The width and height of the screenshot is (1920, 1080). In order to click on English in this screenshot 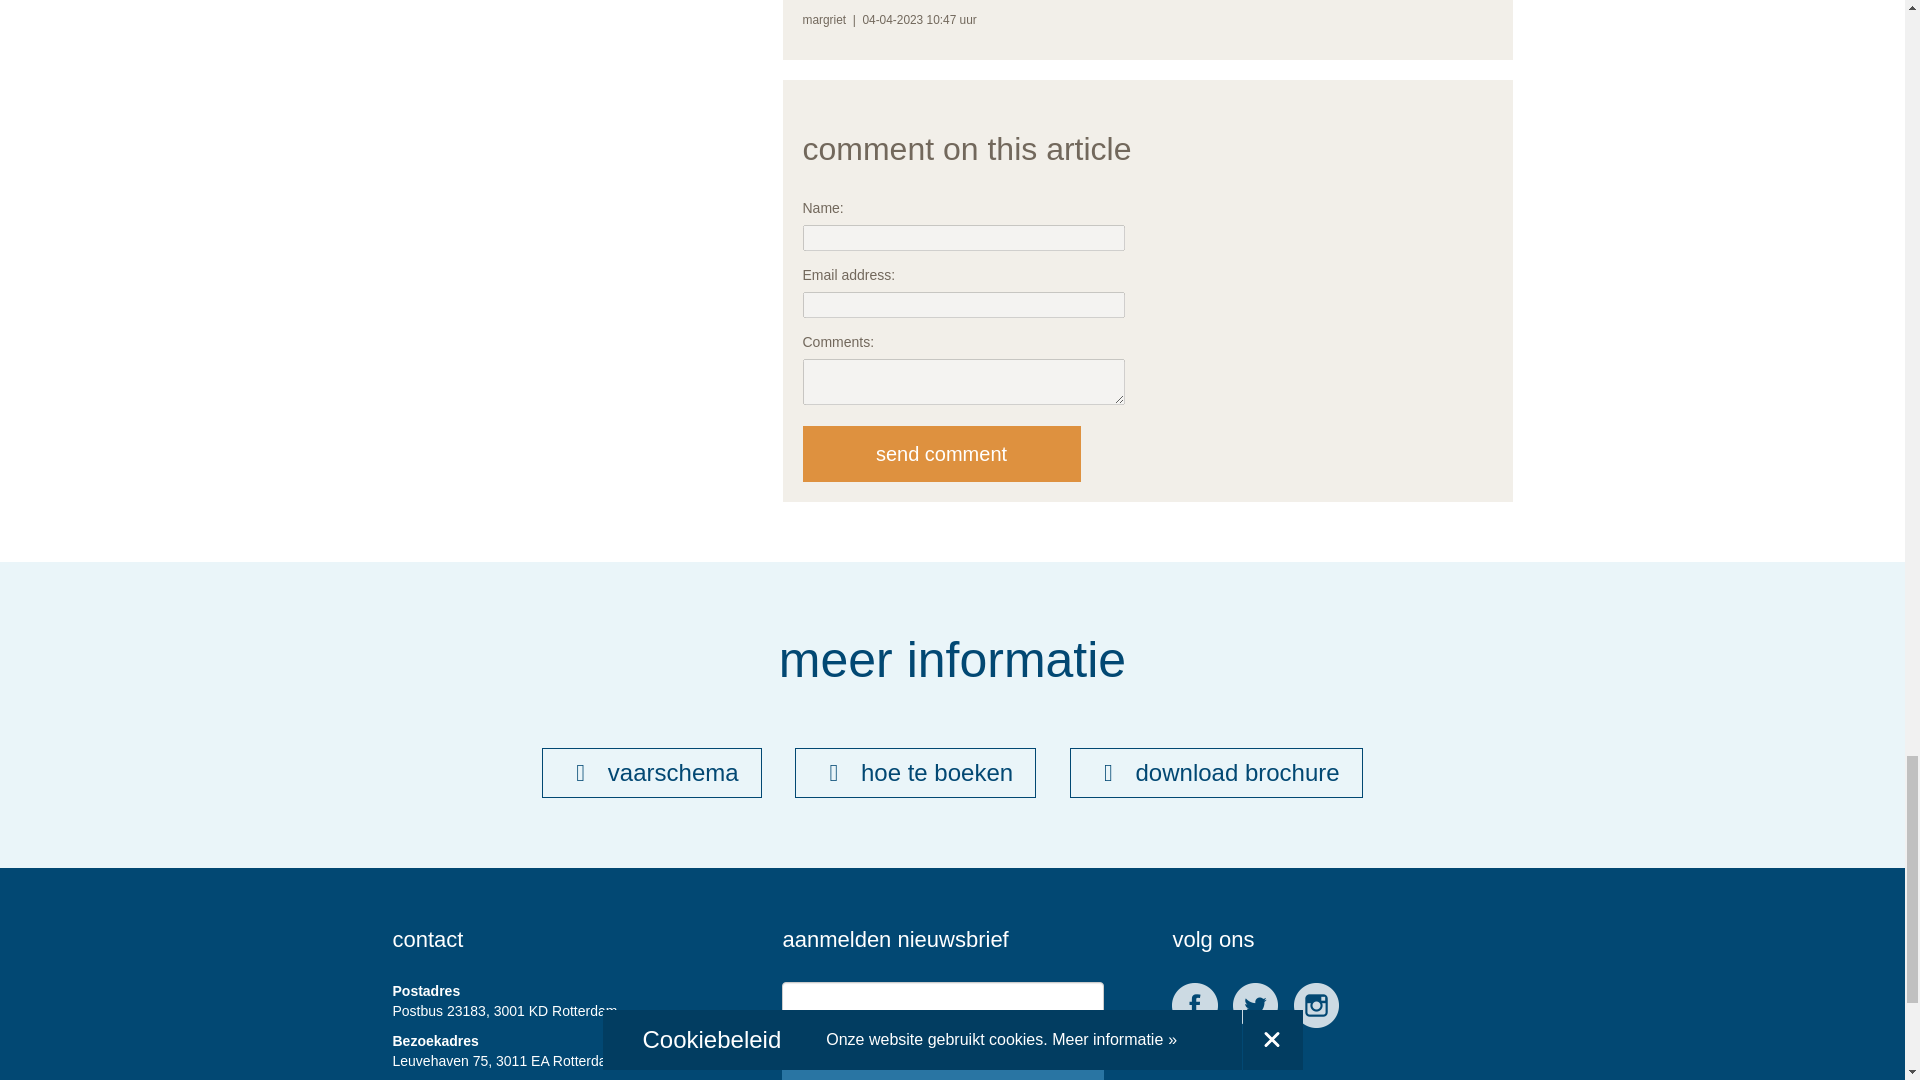, I will do `click(894, 1042)`.